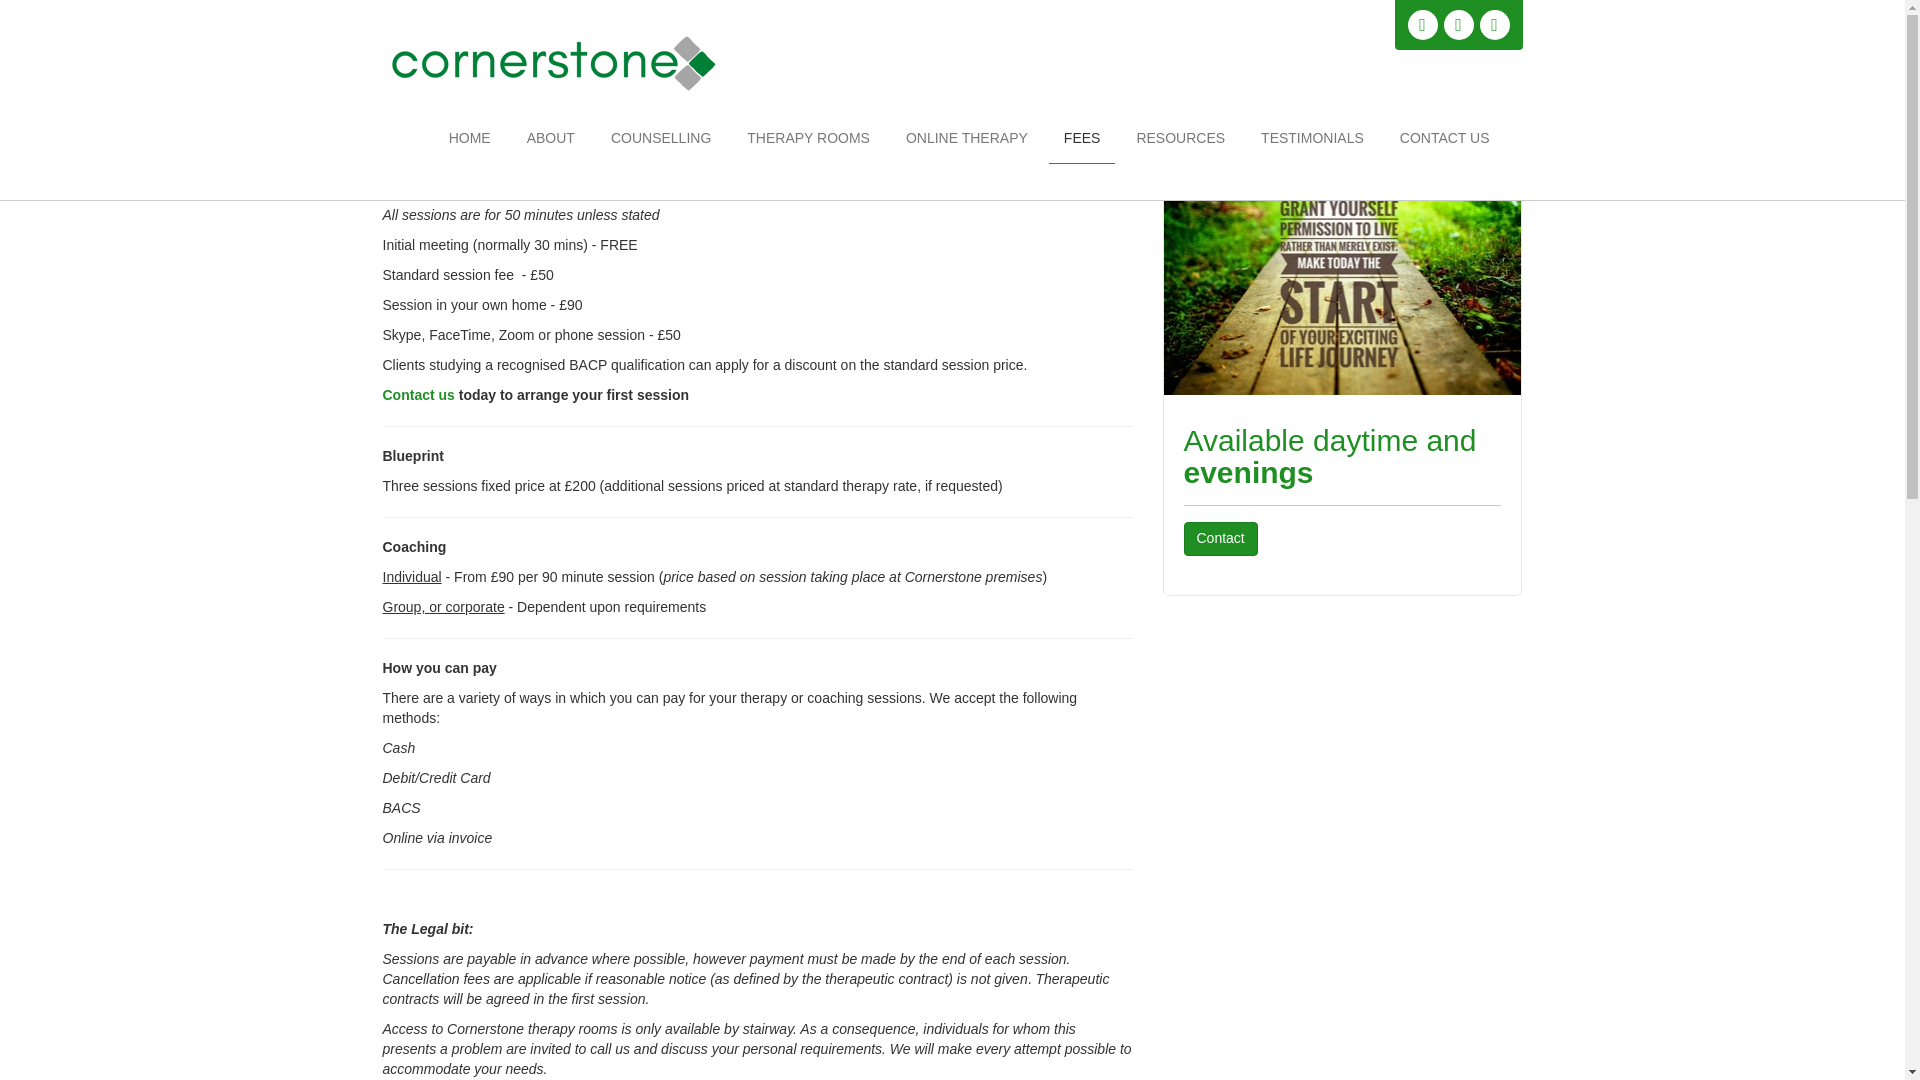 Image resolution: width=1920 pixels, height=1080 pixels. Describe the element at coordinates (550, 138) in the screenshot. I see `ABOUT` at that location.